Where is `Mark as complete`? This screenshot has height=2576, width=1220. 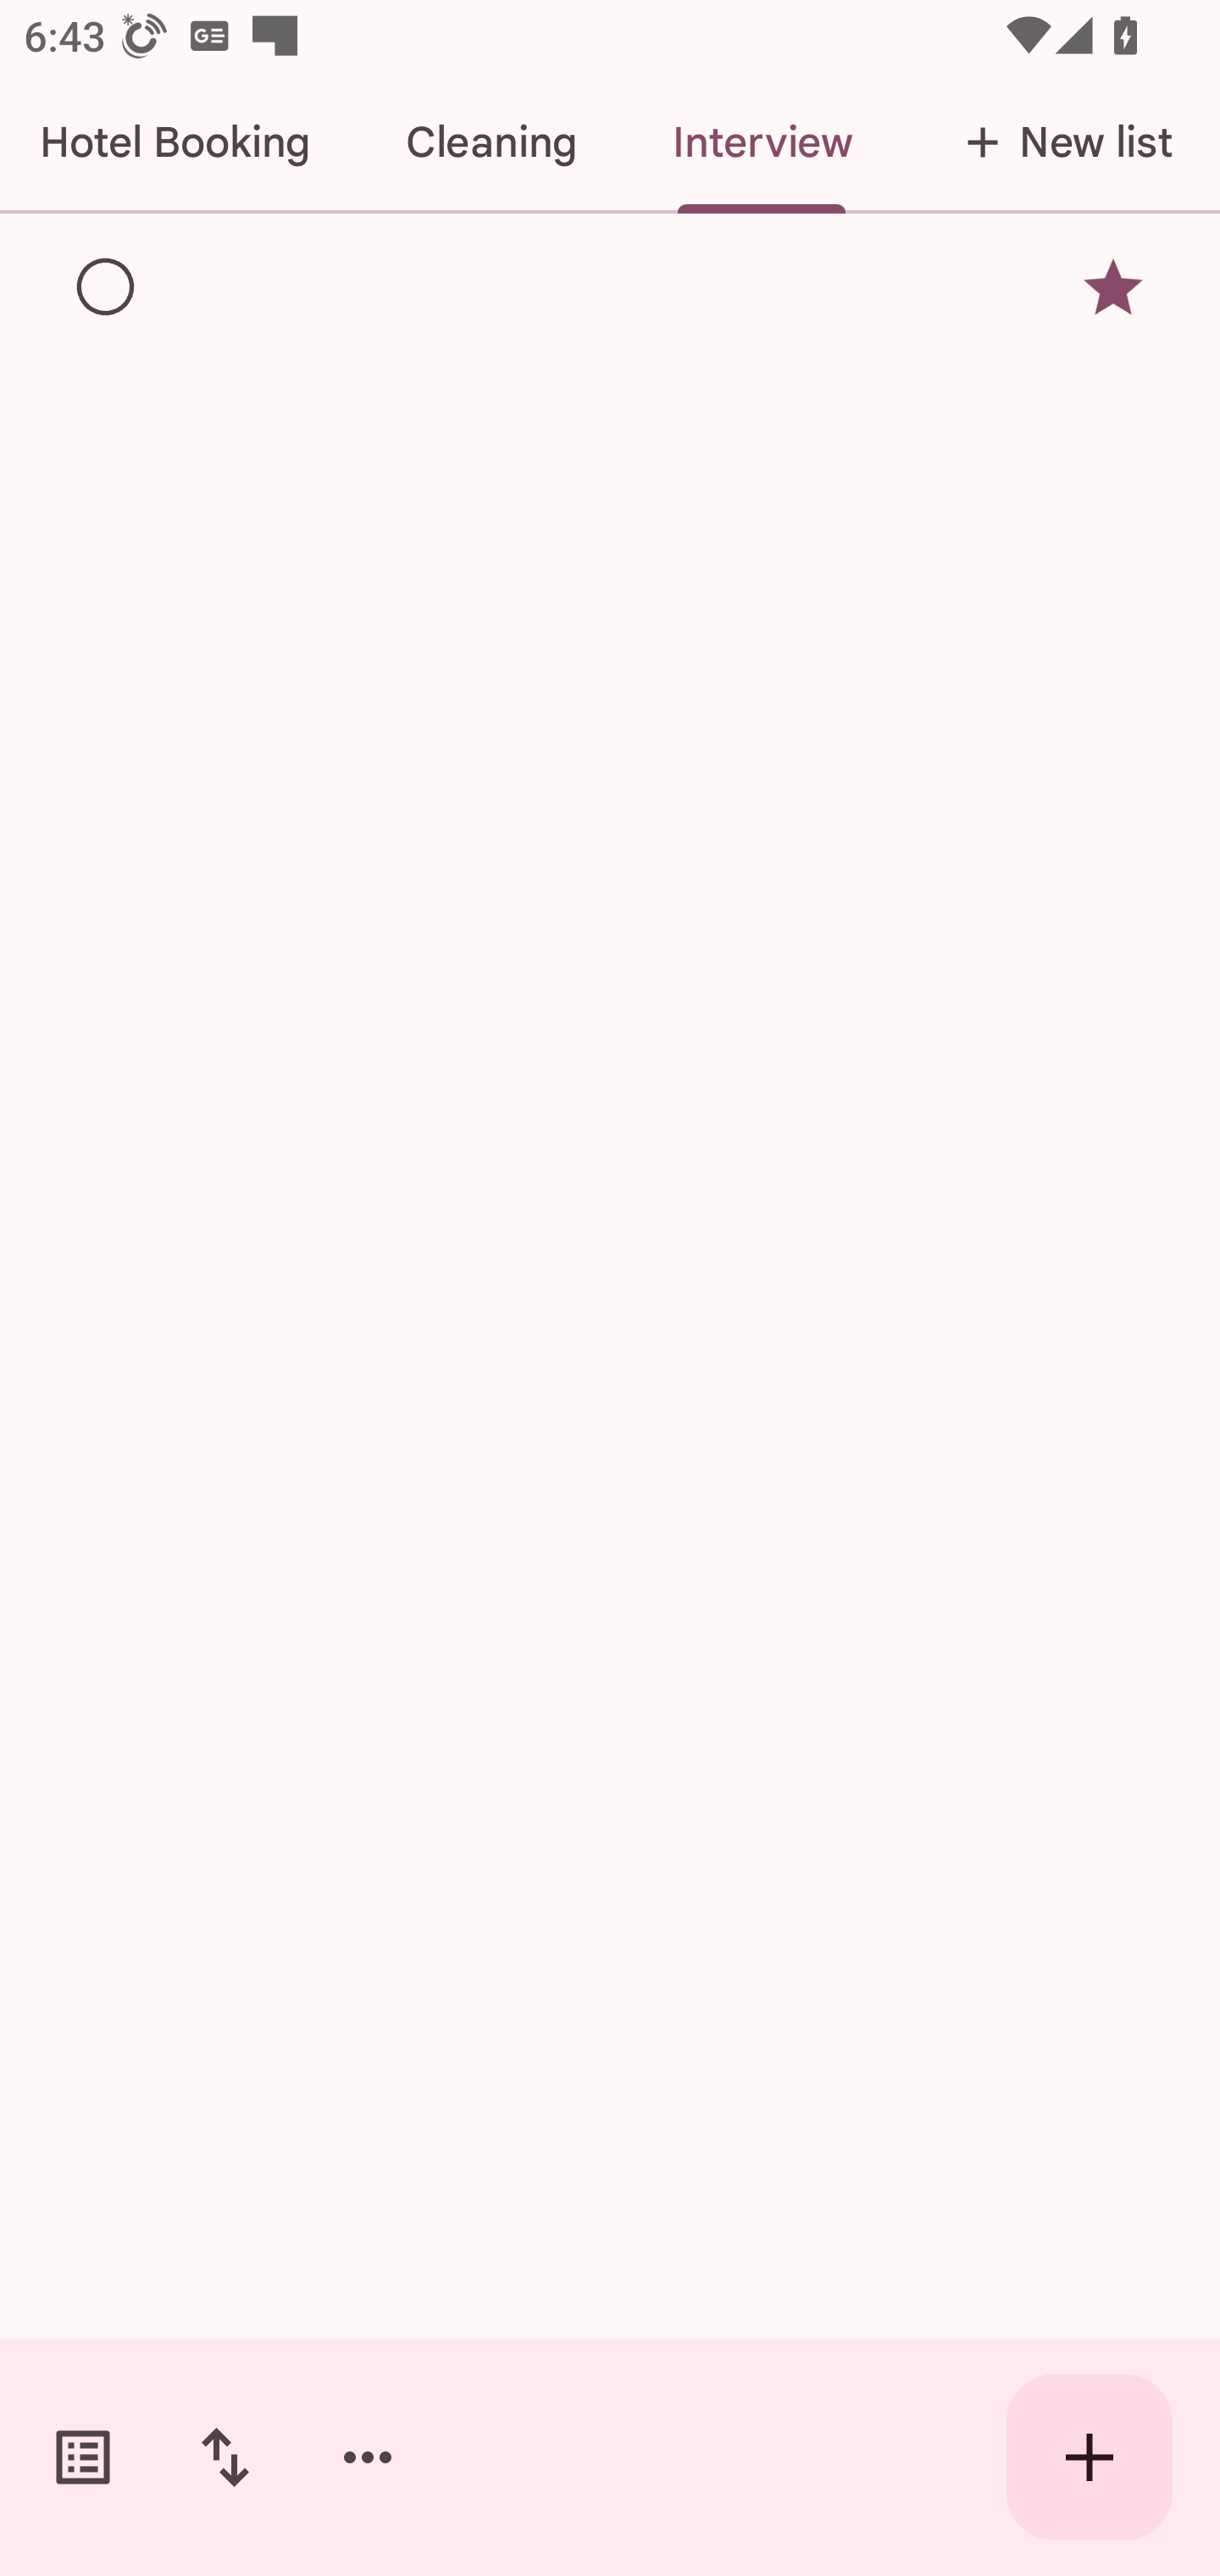 Mark as complete is located at coordinates (107, 288).